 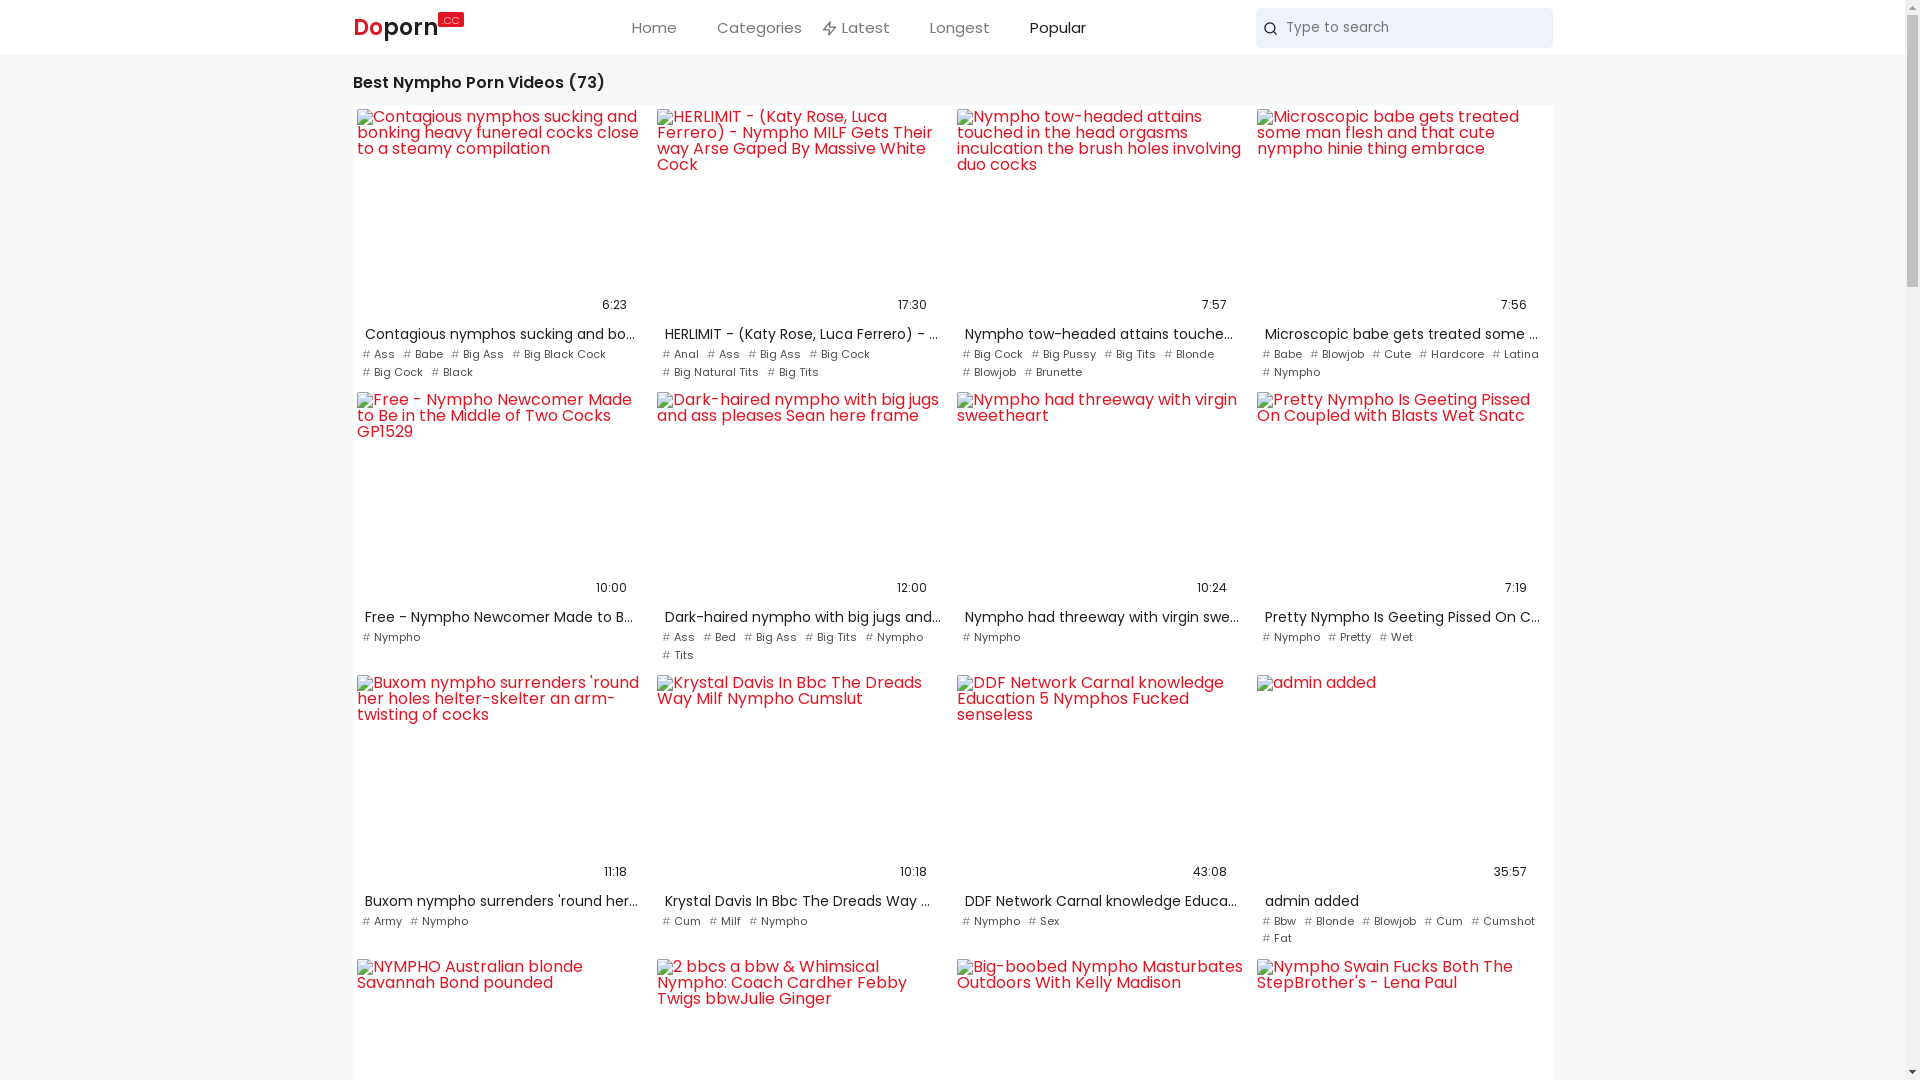 I want to click on Home, so click(x=644, y=28).